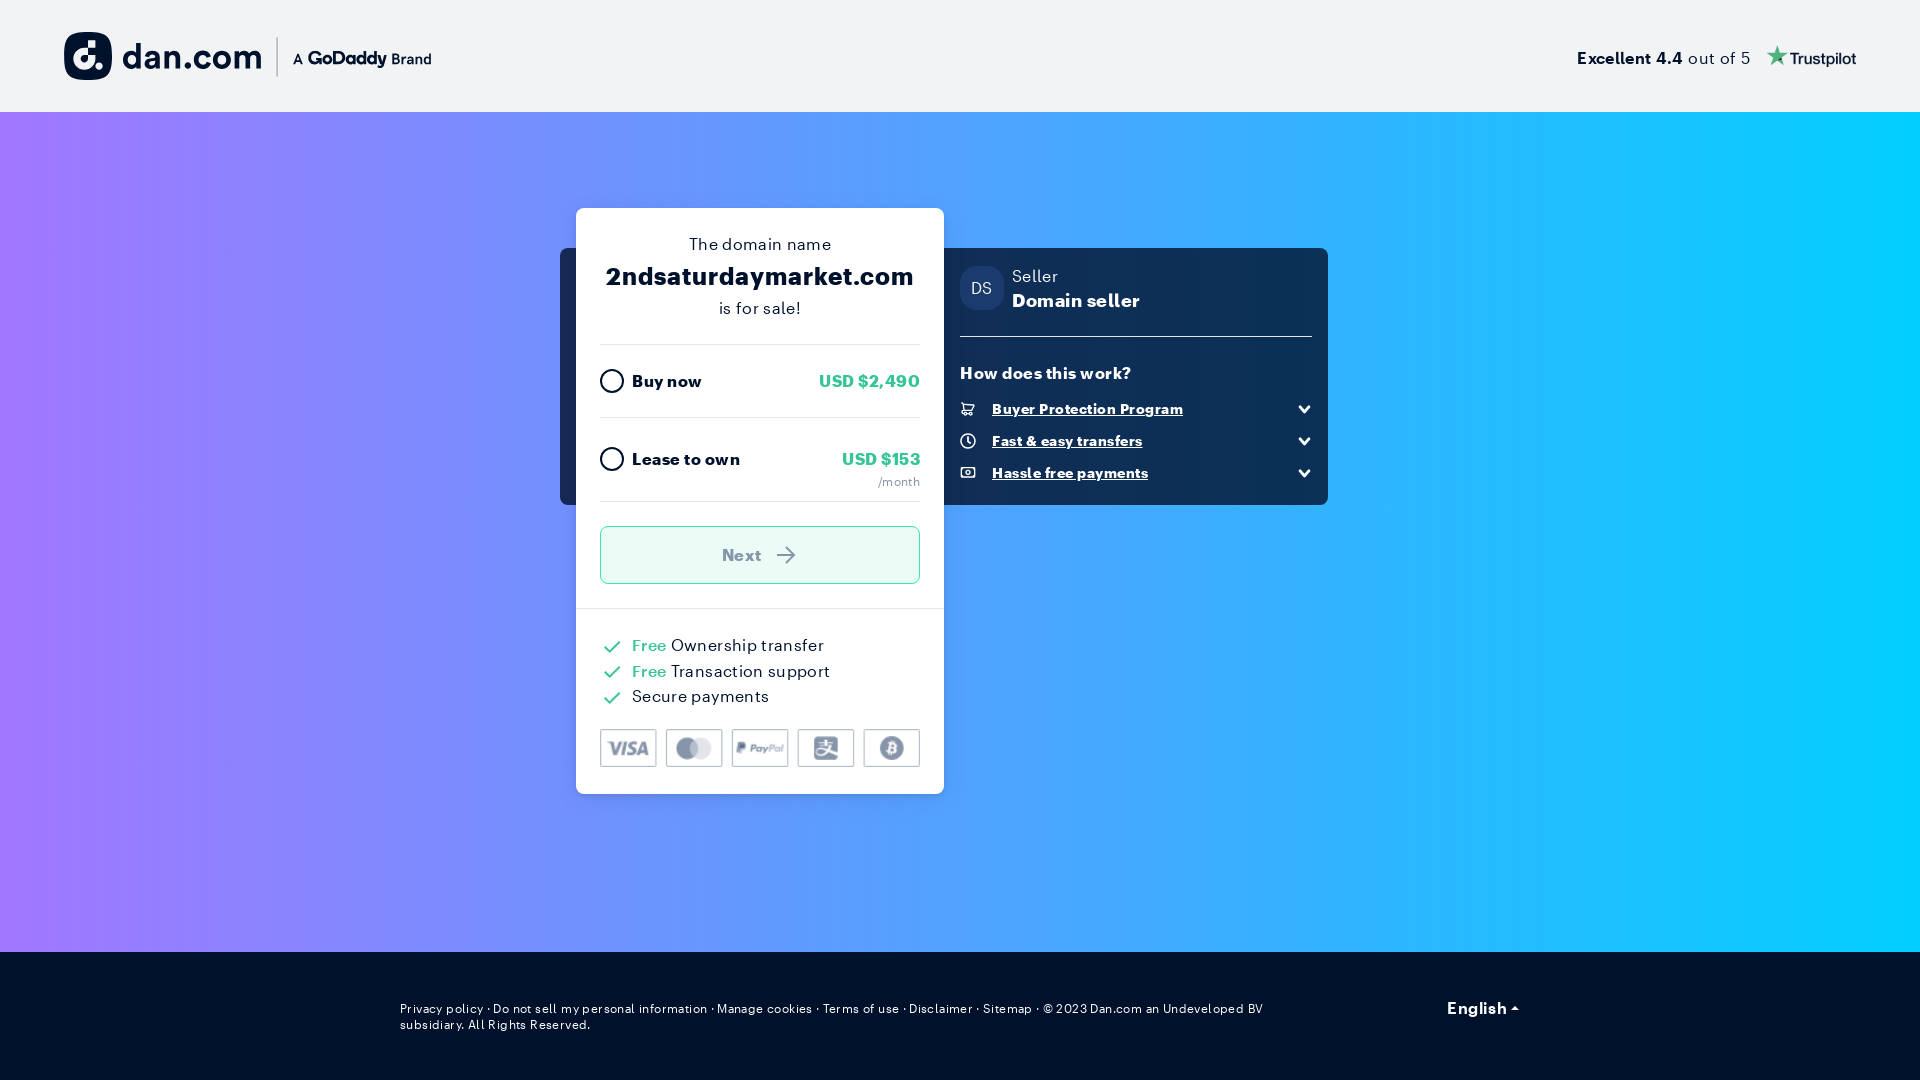  What do you see at coordinates (1483, 1008) in the screenshot?
I see `English` at bounding box center [1483, 1008].